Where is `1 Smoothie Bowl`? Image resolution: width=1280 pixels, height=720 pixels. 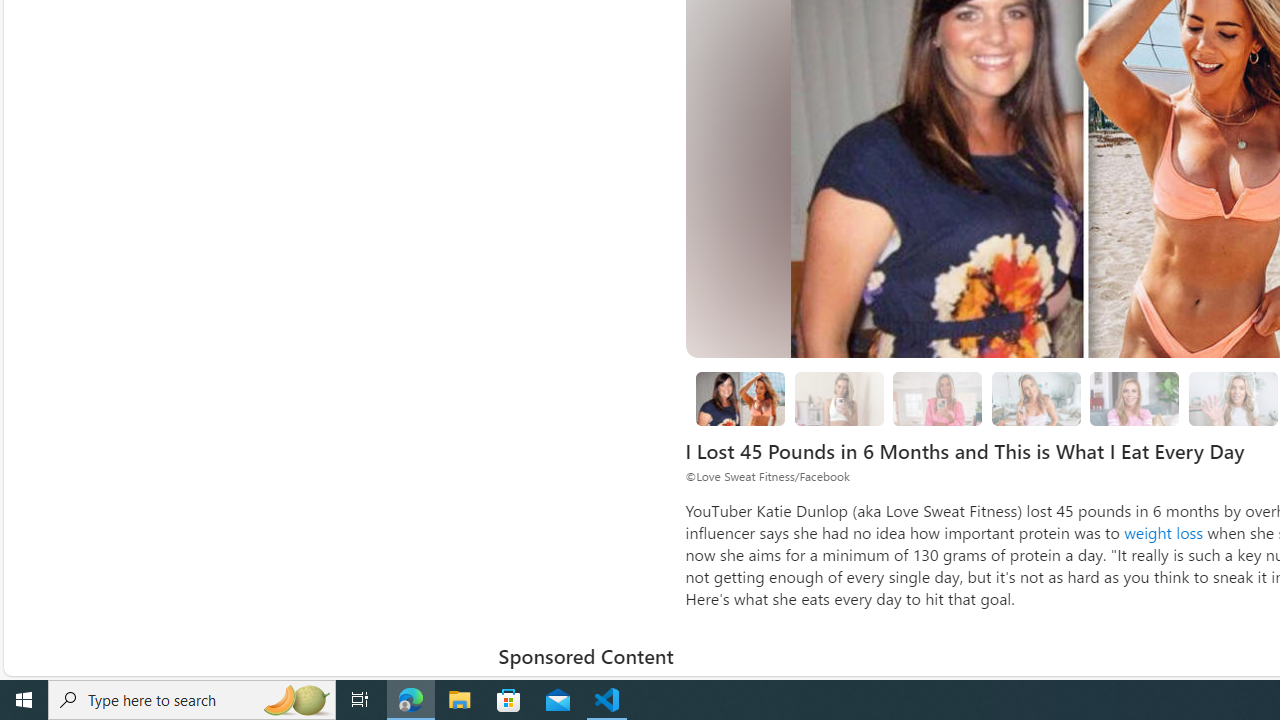
1 Smoothie Bowl is located at coordinates (838, 398).